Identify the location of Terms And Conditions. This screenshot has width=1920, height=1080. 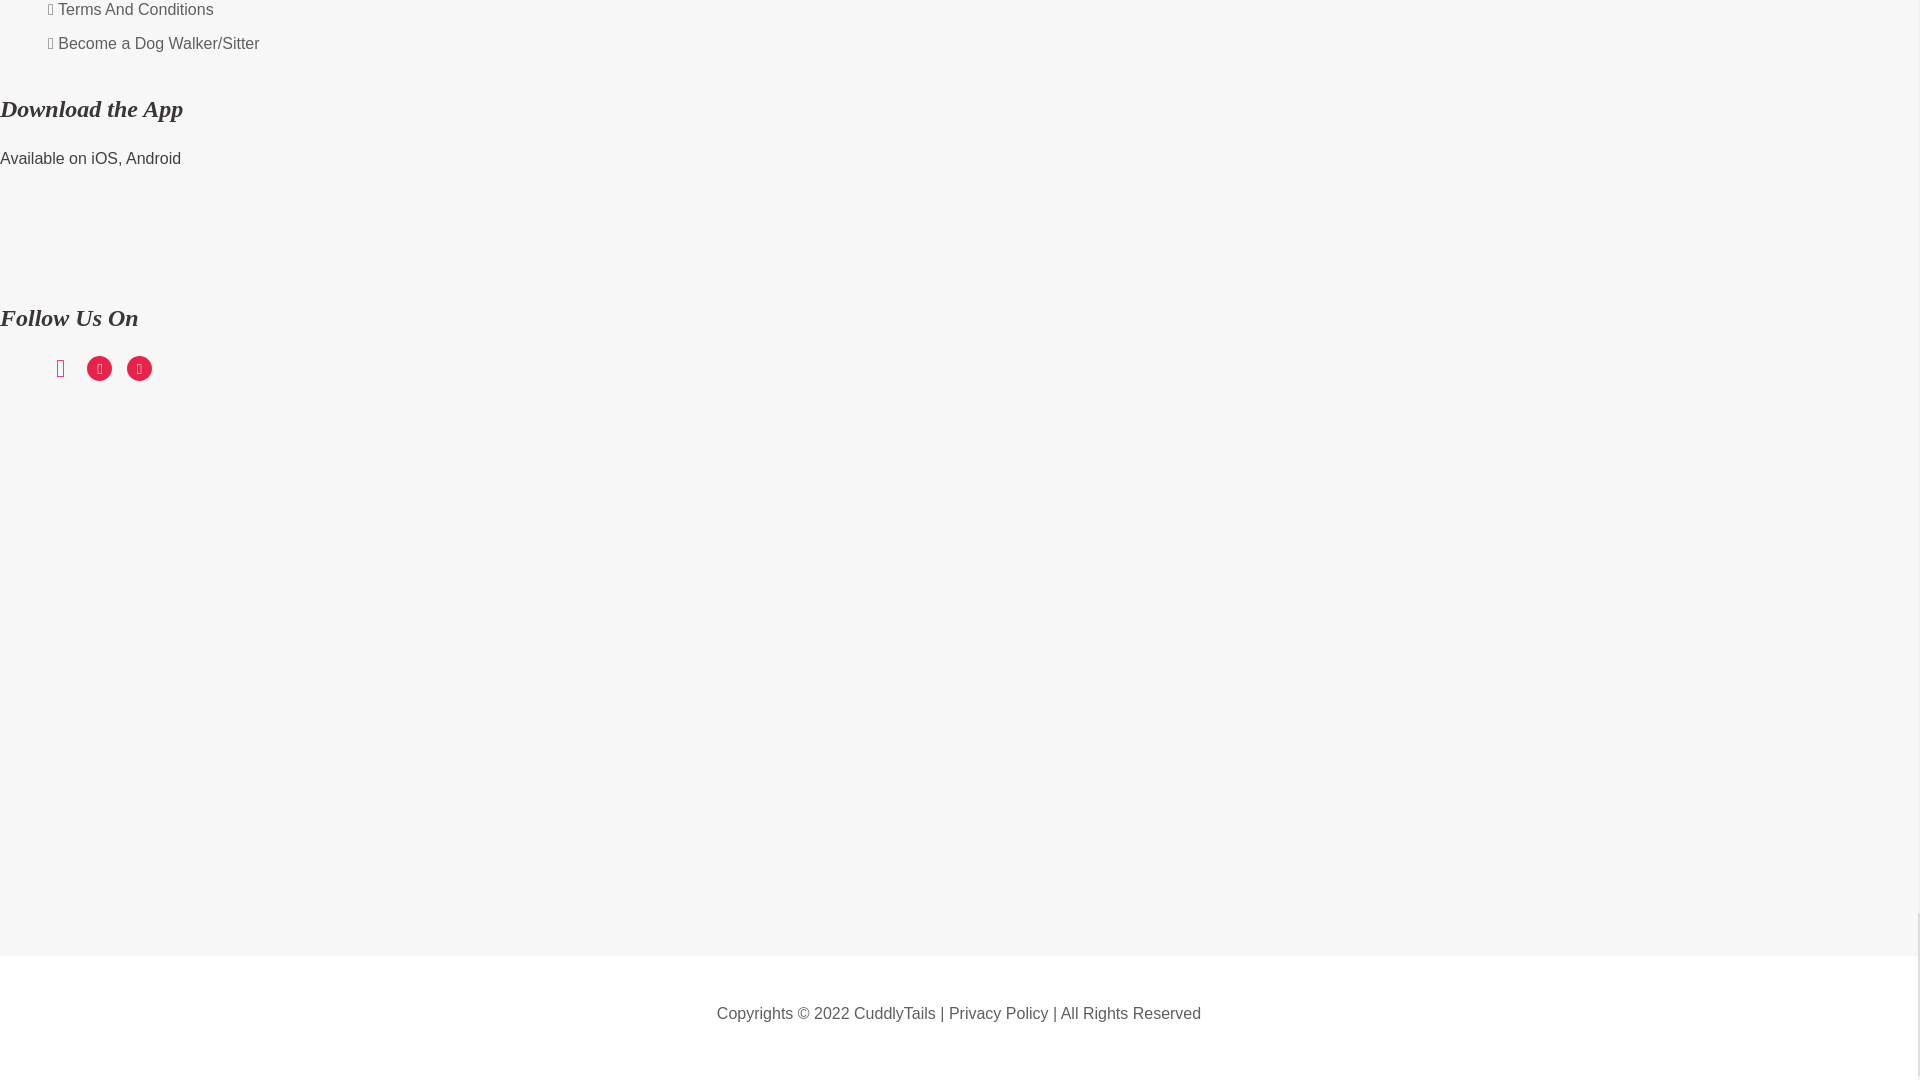
(130, 14).